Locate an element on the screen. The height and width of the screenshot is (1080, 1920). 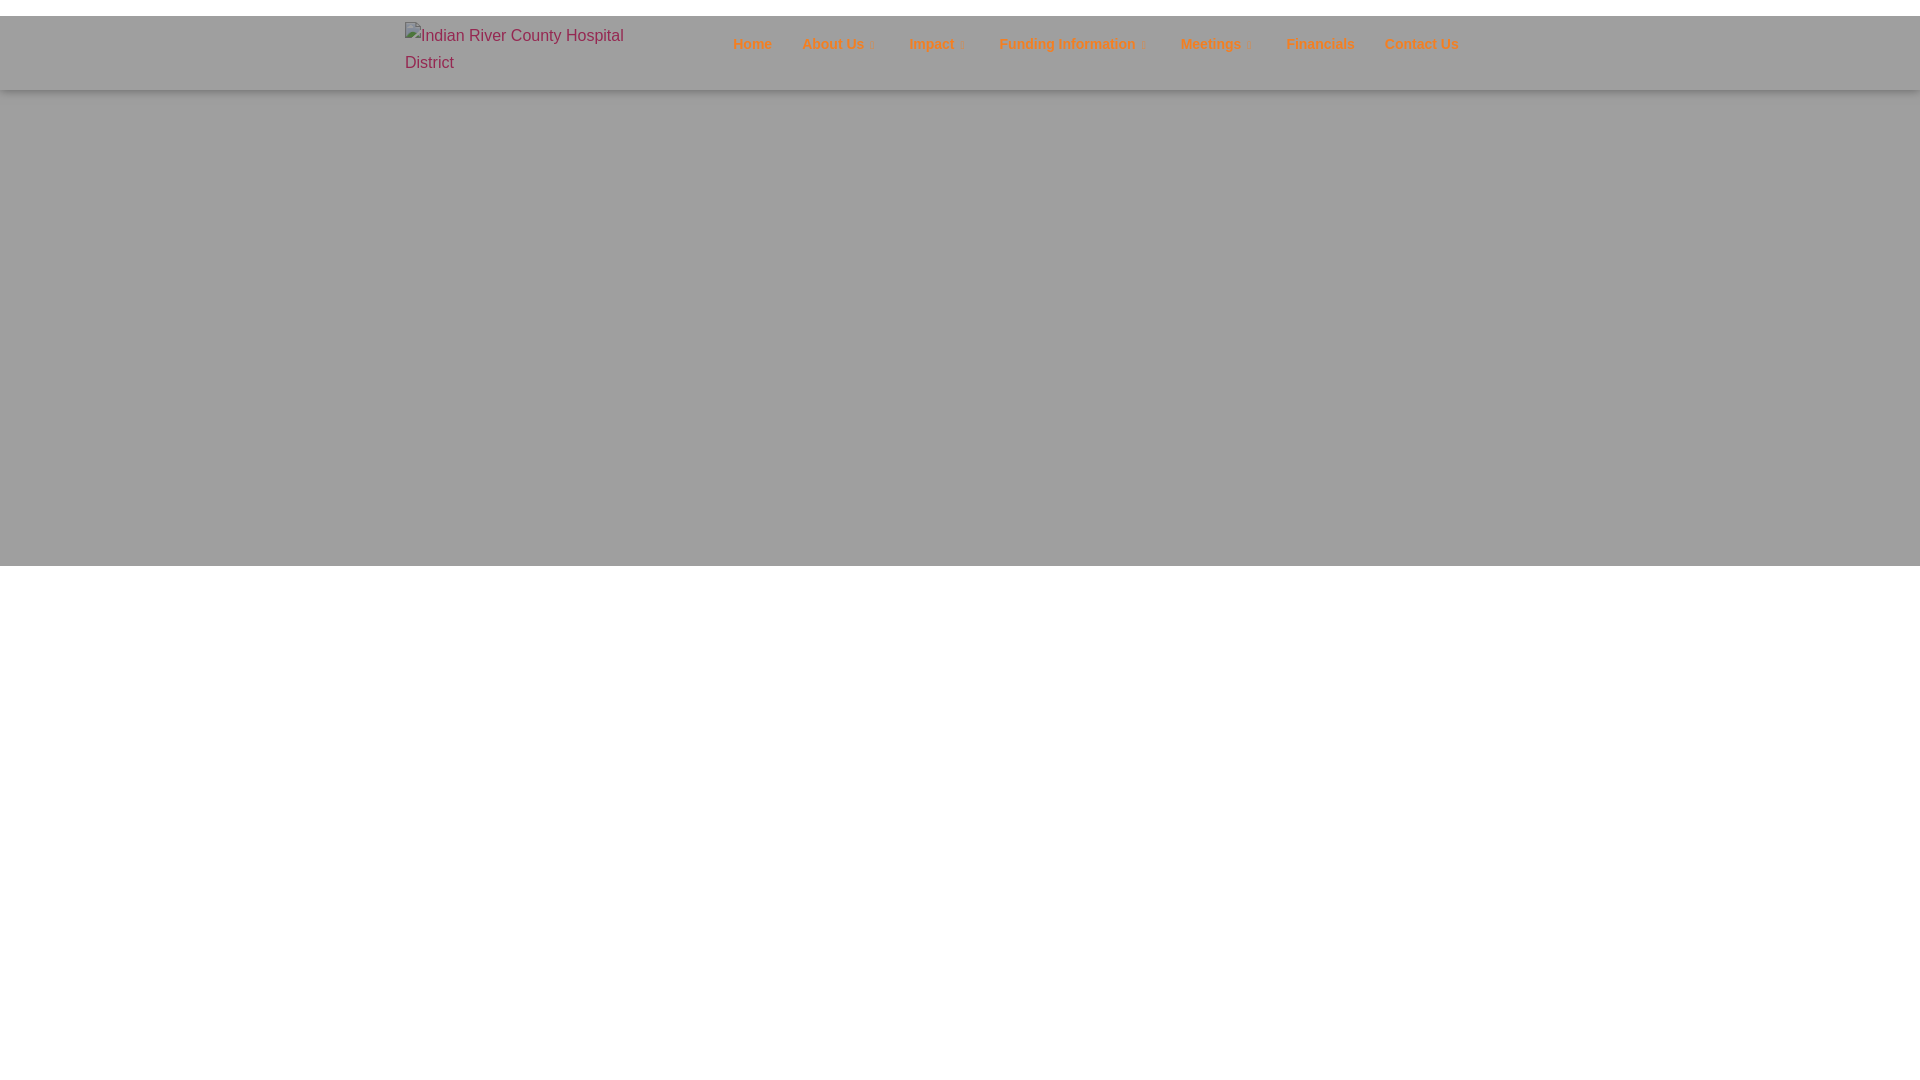
Home is located at coordinates (752, 44).